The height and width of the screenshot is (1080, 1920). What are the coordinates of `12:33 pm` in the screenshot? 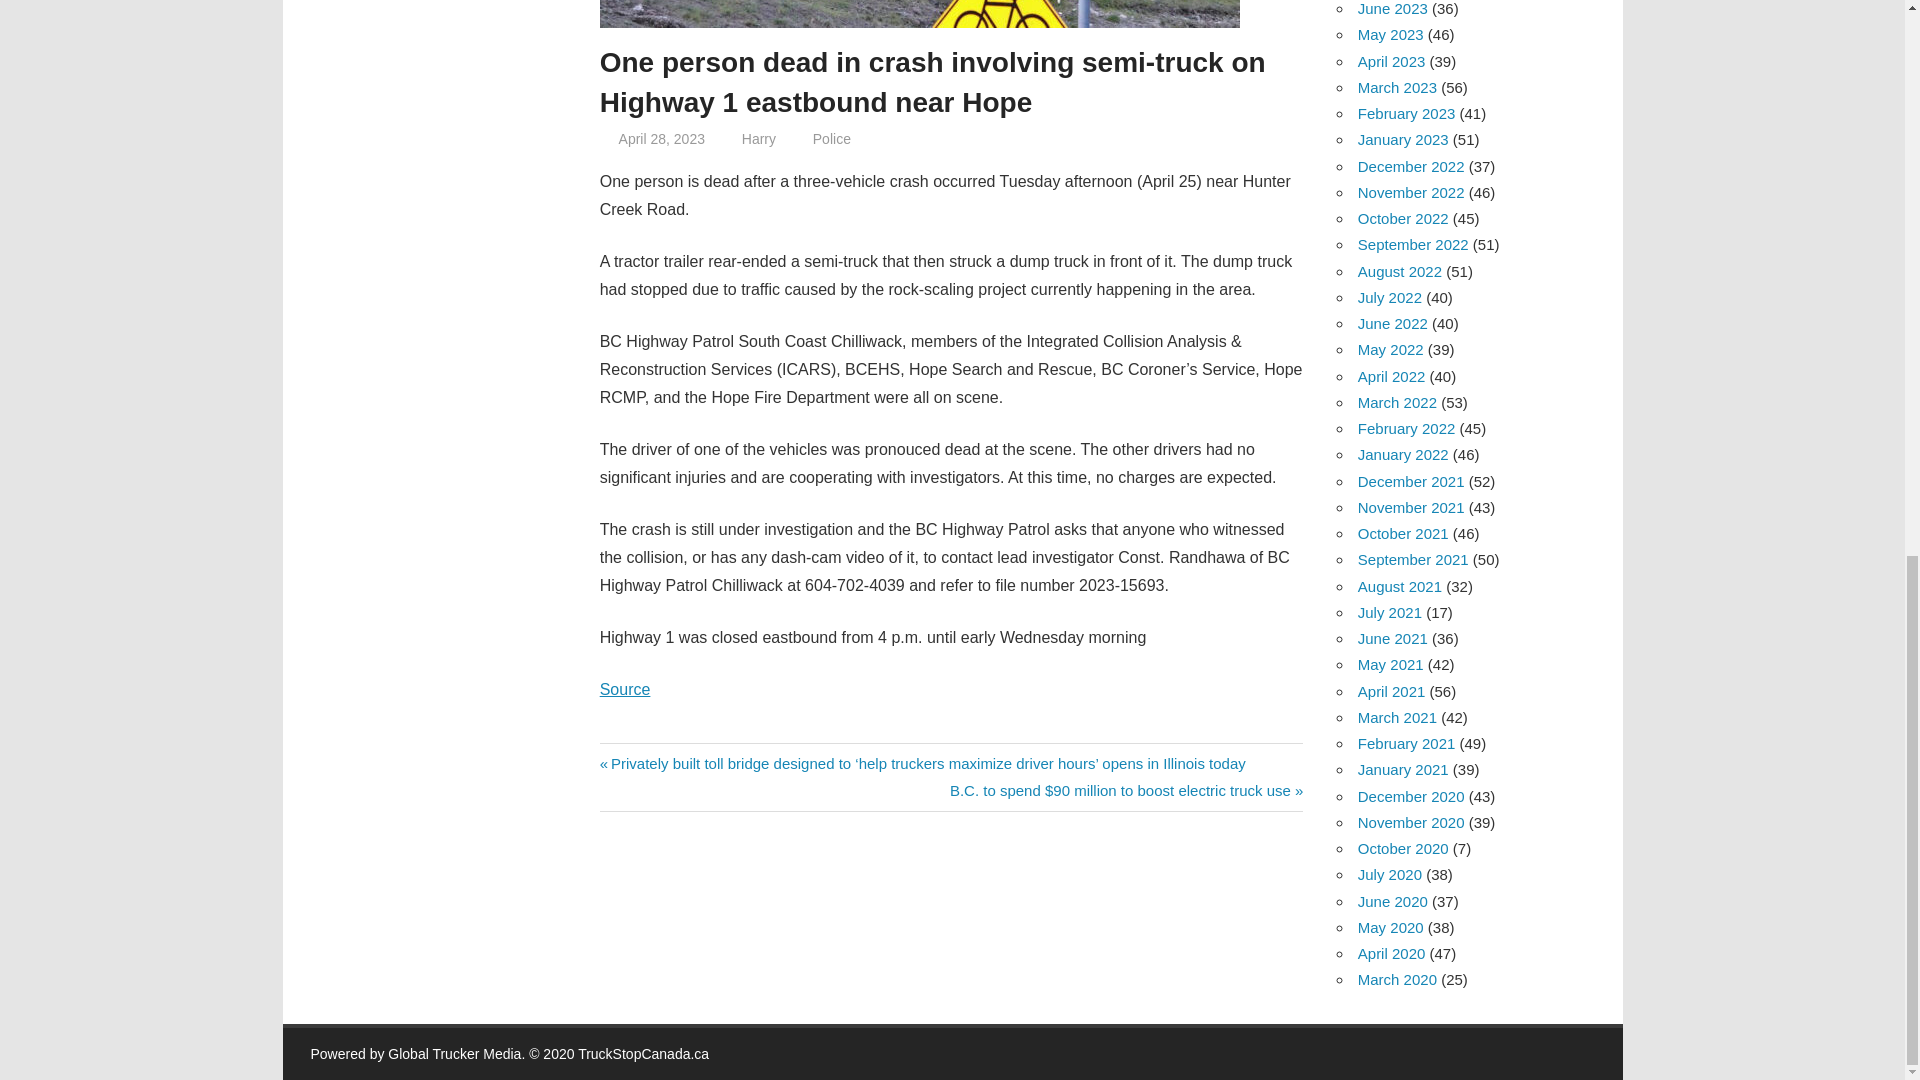 It's located at (661, 138).